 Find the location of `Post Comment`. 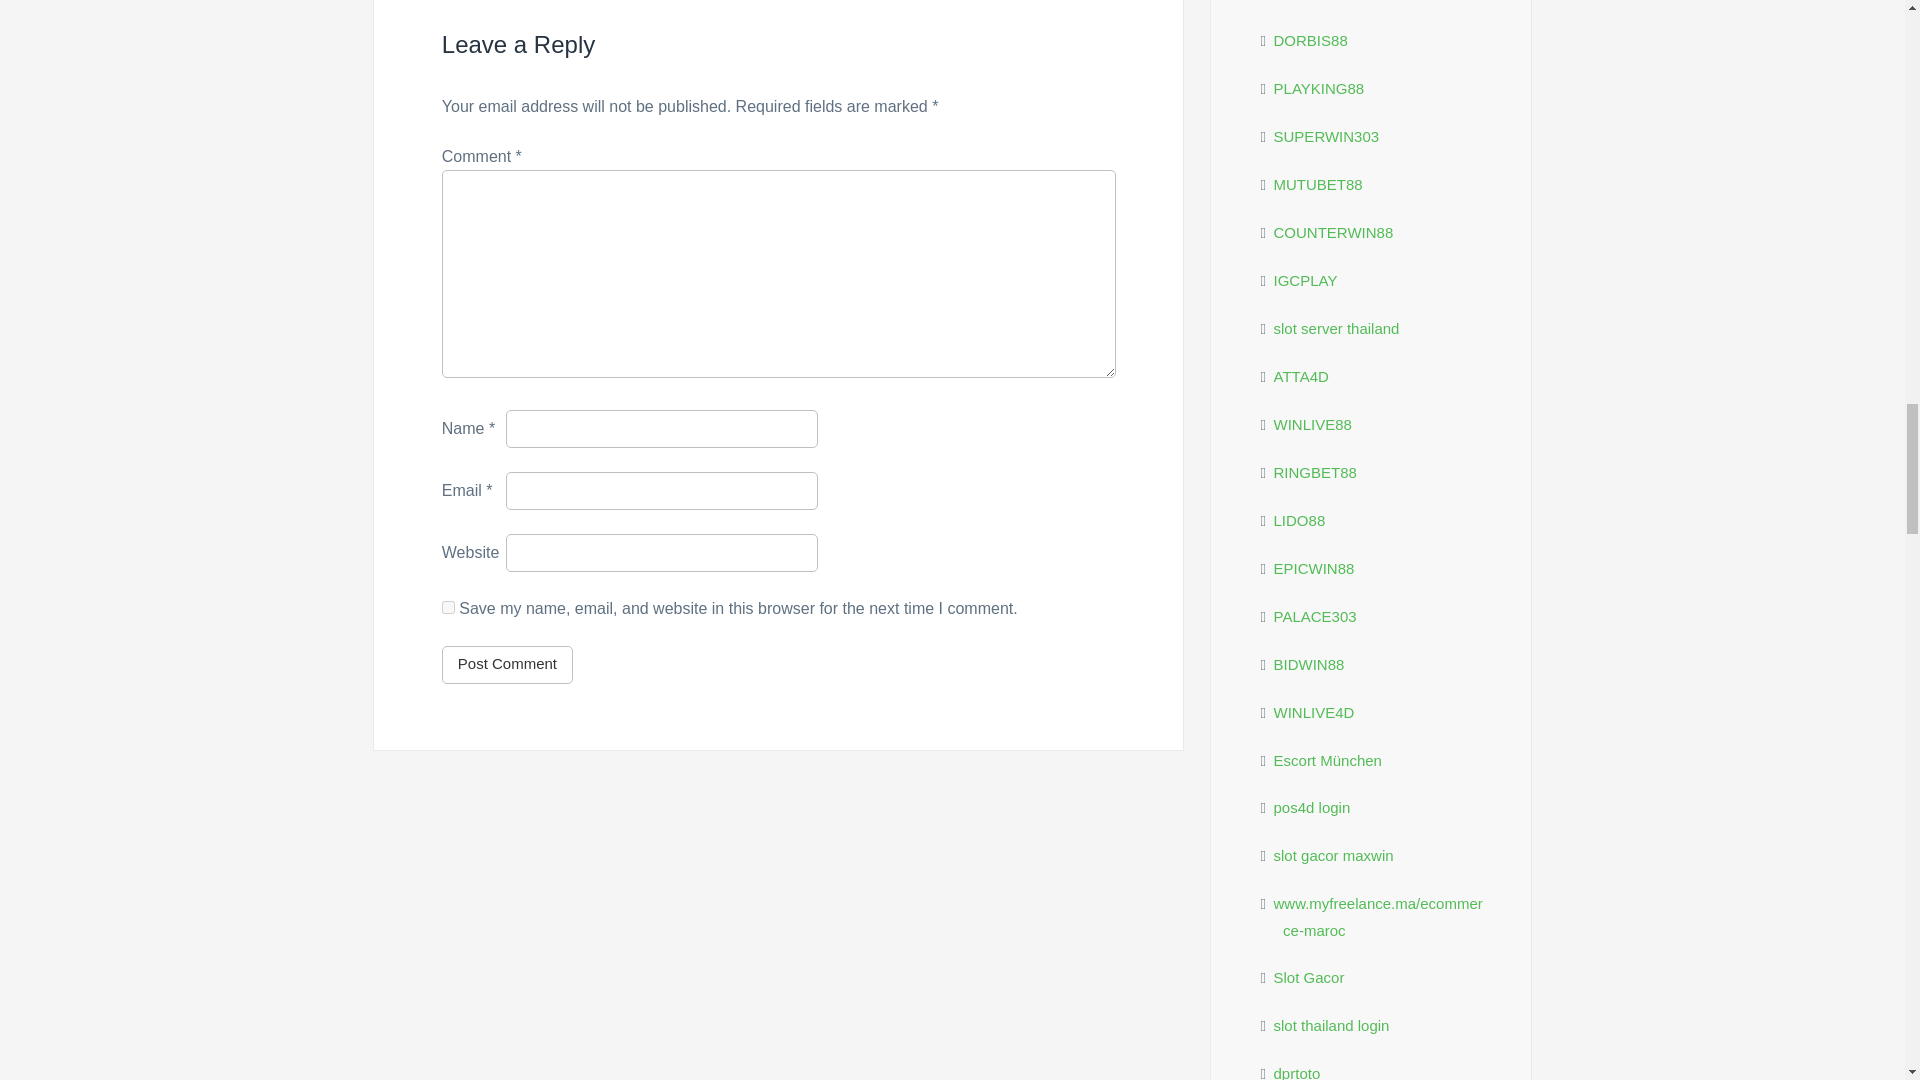

Post Comment is located at coordinates (506, 664).